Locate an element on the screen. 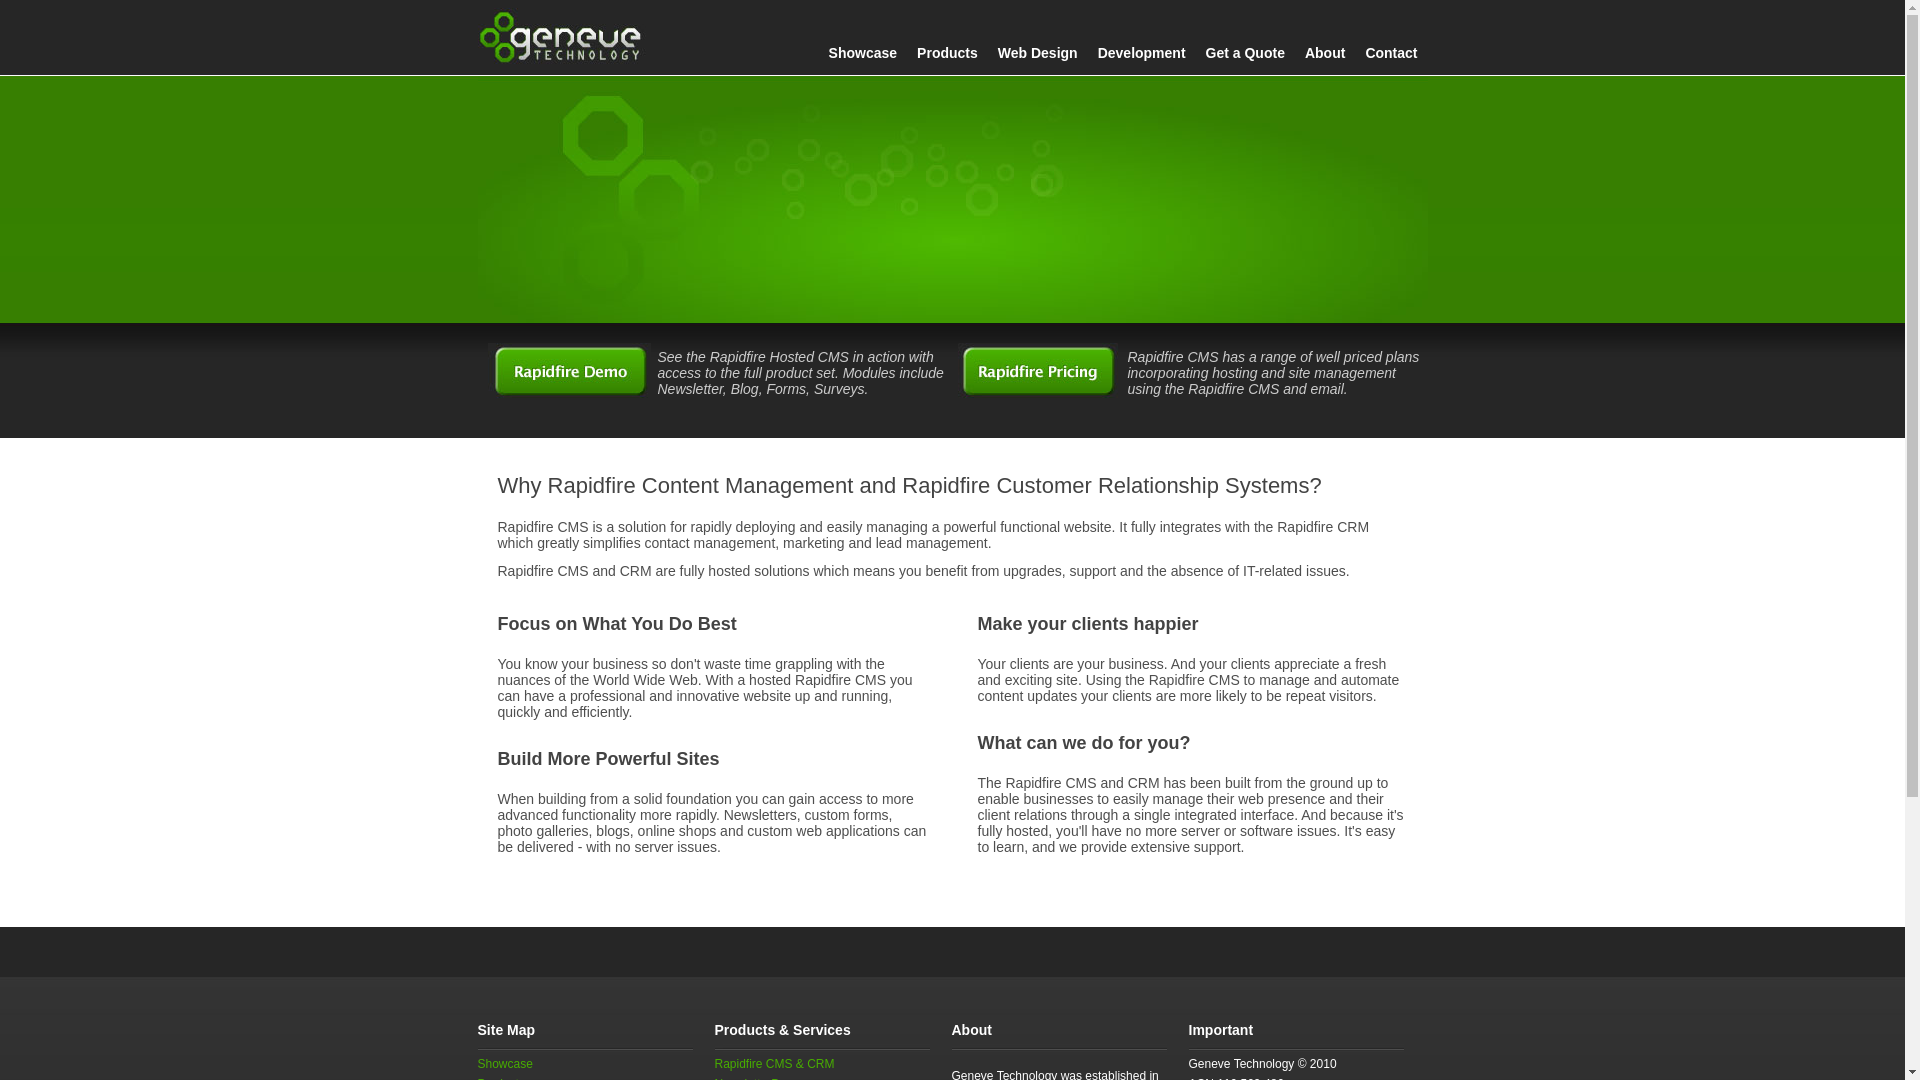 Image resolution: width=1920 pixels, height=1080 pixels. Products is located at coordinates (947, 53).